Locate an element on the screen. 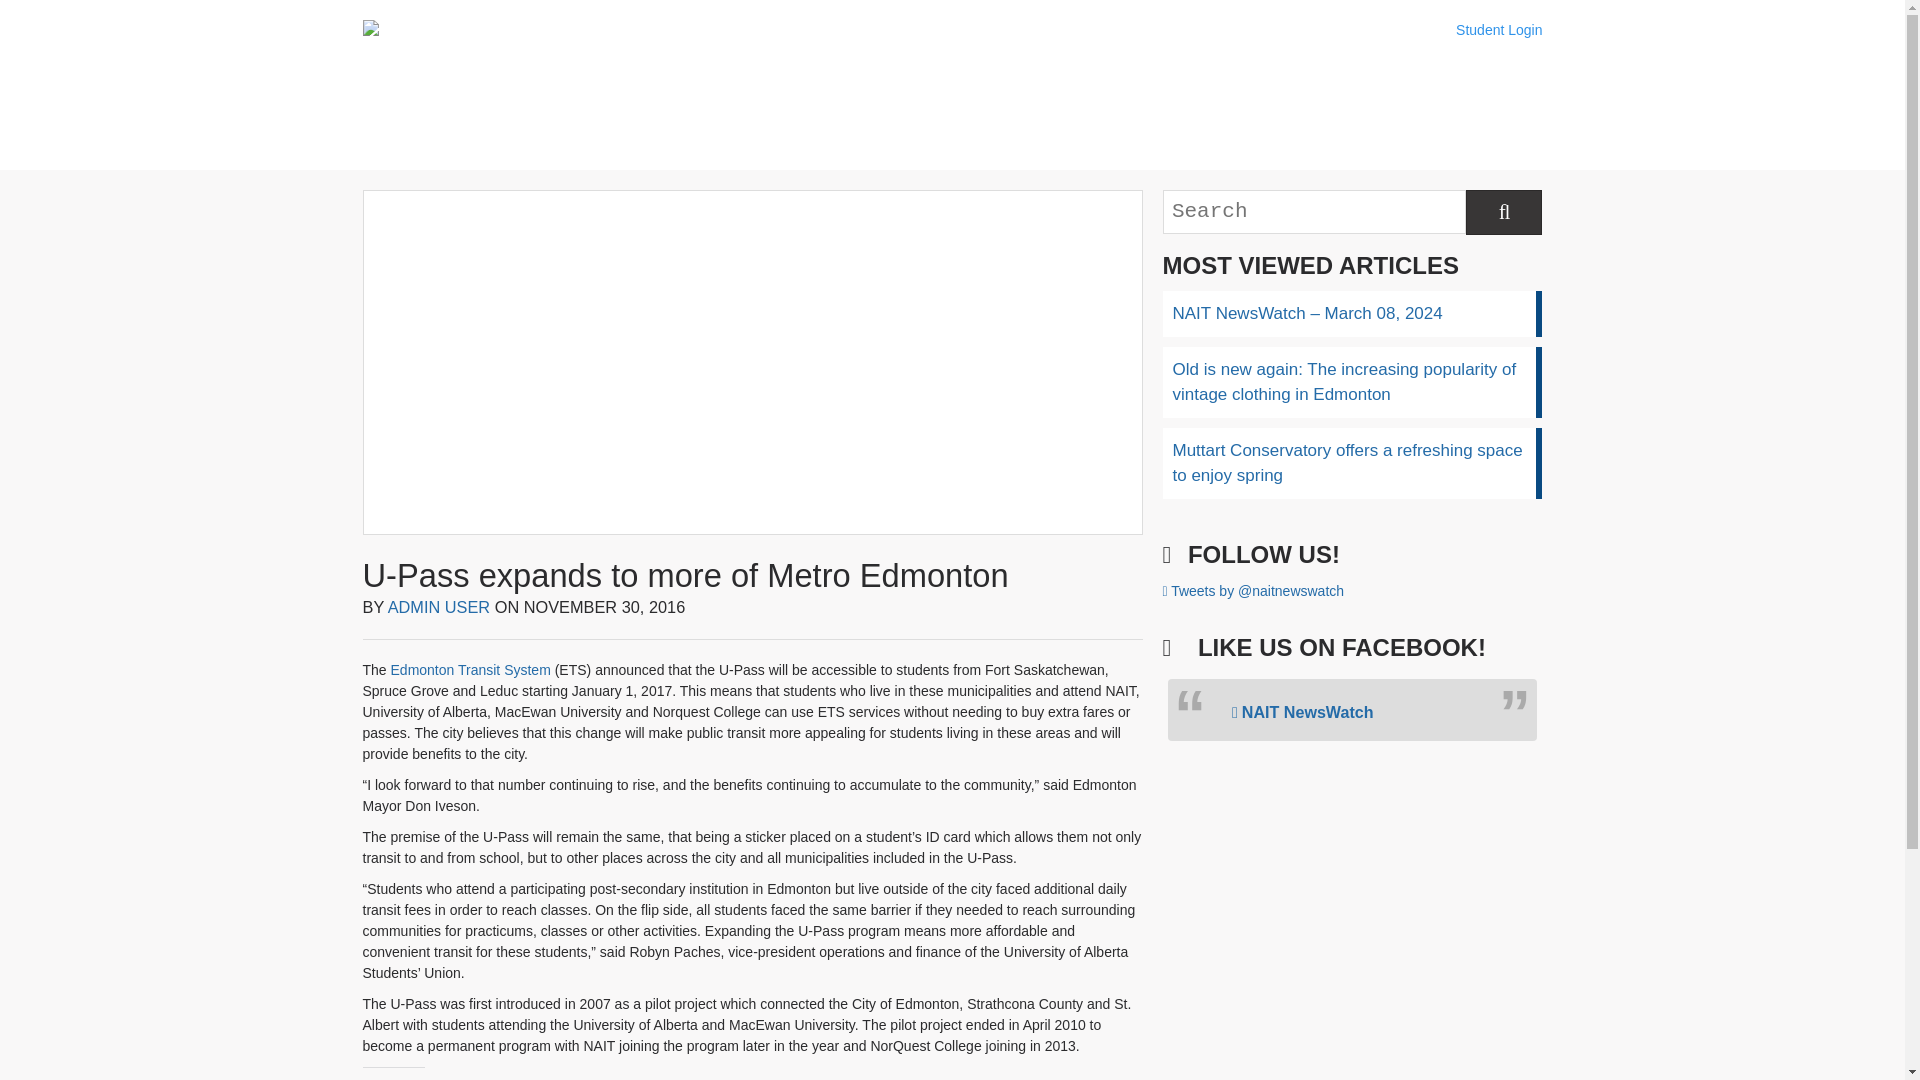  News is located at coordinates (654, 90).